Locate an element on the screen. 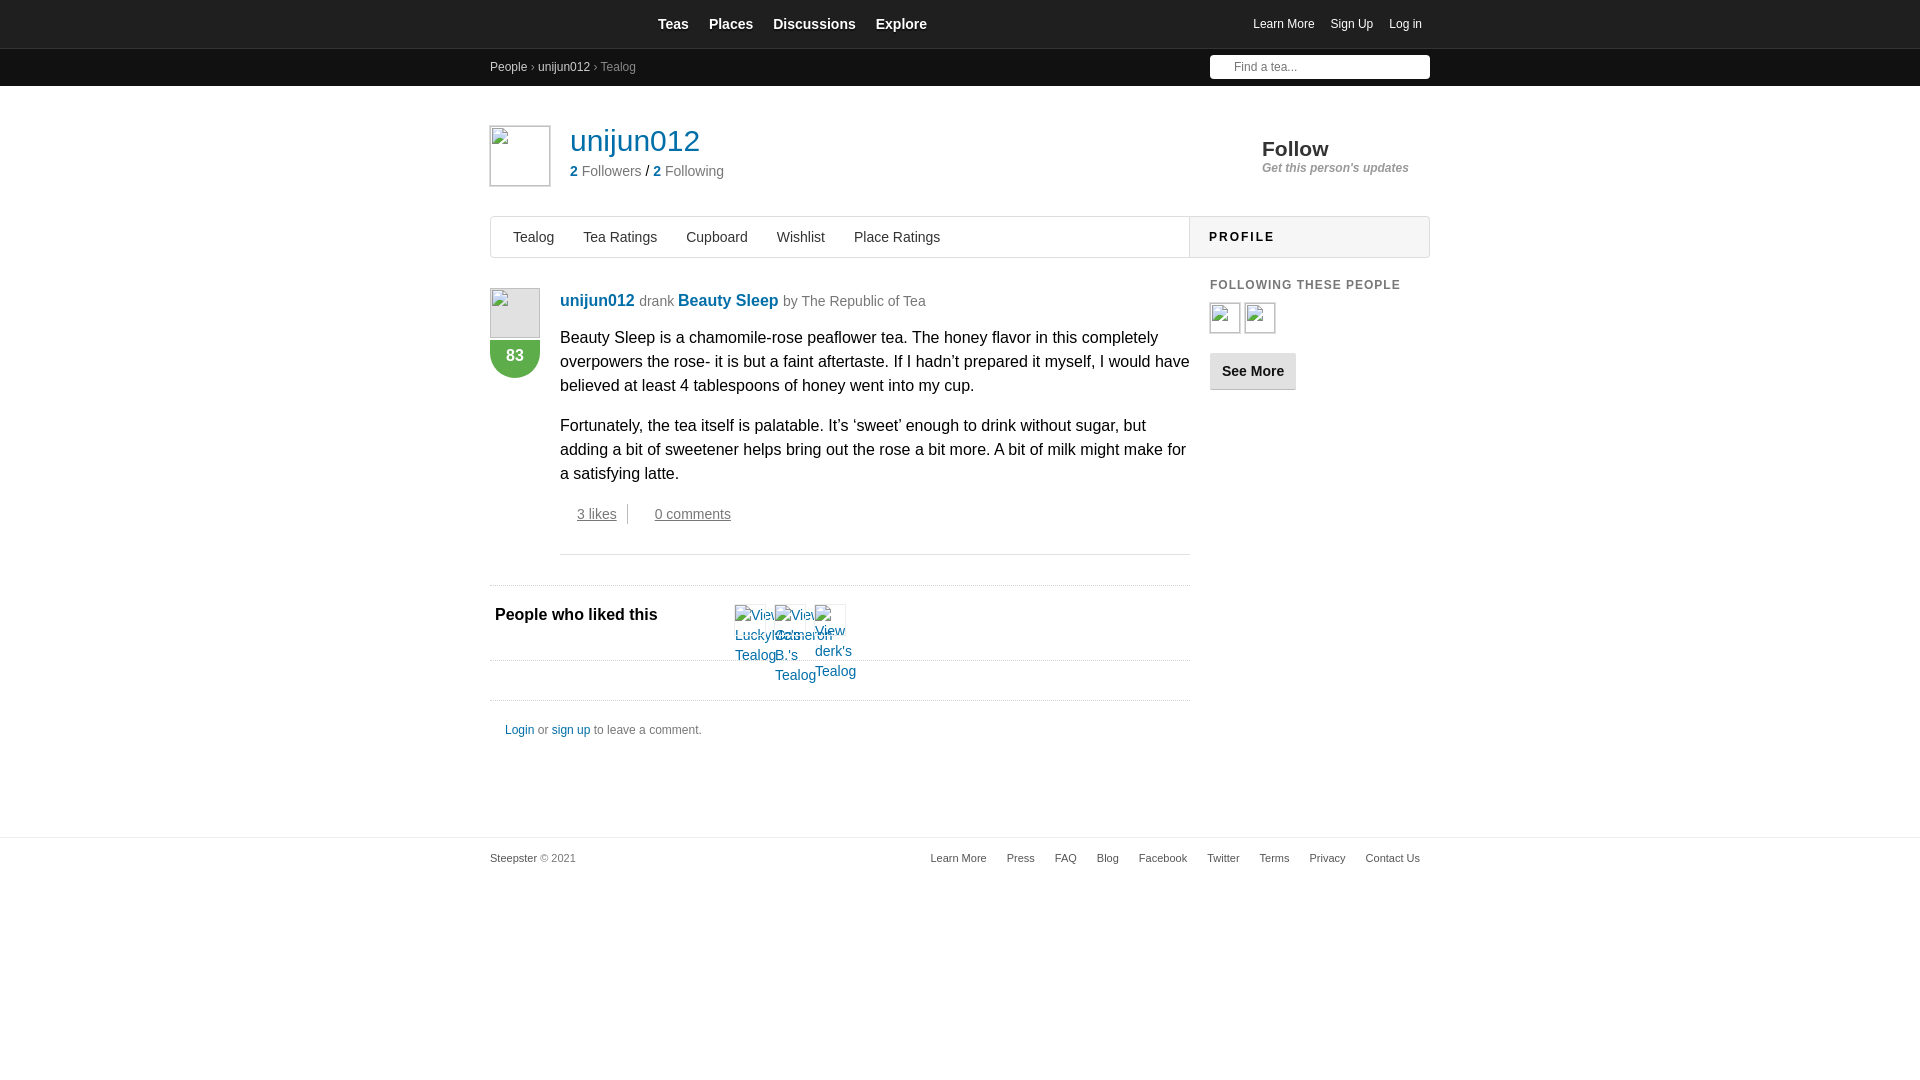 This screenshot has height=1080, width=1920. unijun012 is located at coordinates (1274, 858).